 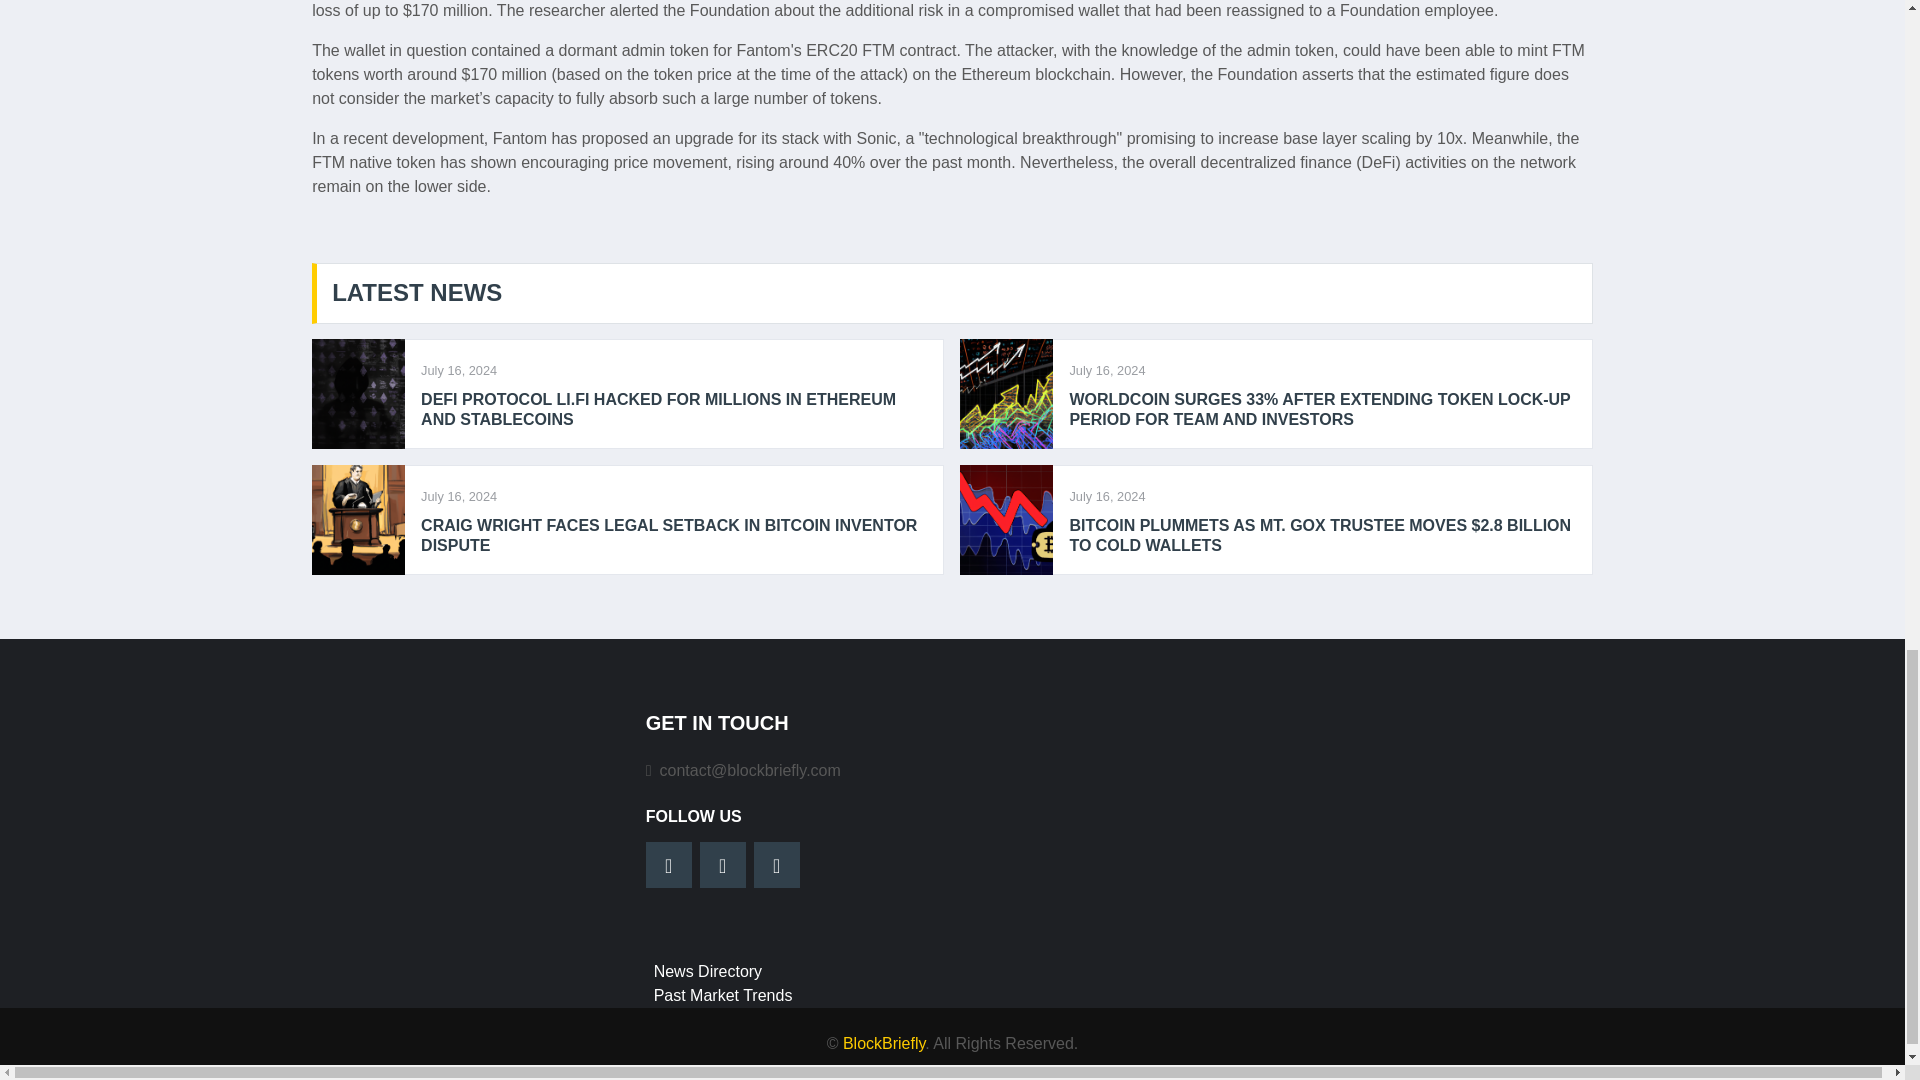 What do you see at coordinates (1106, 369) in the screenshot?
I see `July 16, 2024` at bounding box center [1106, 369].